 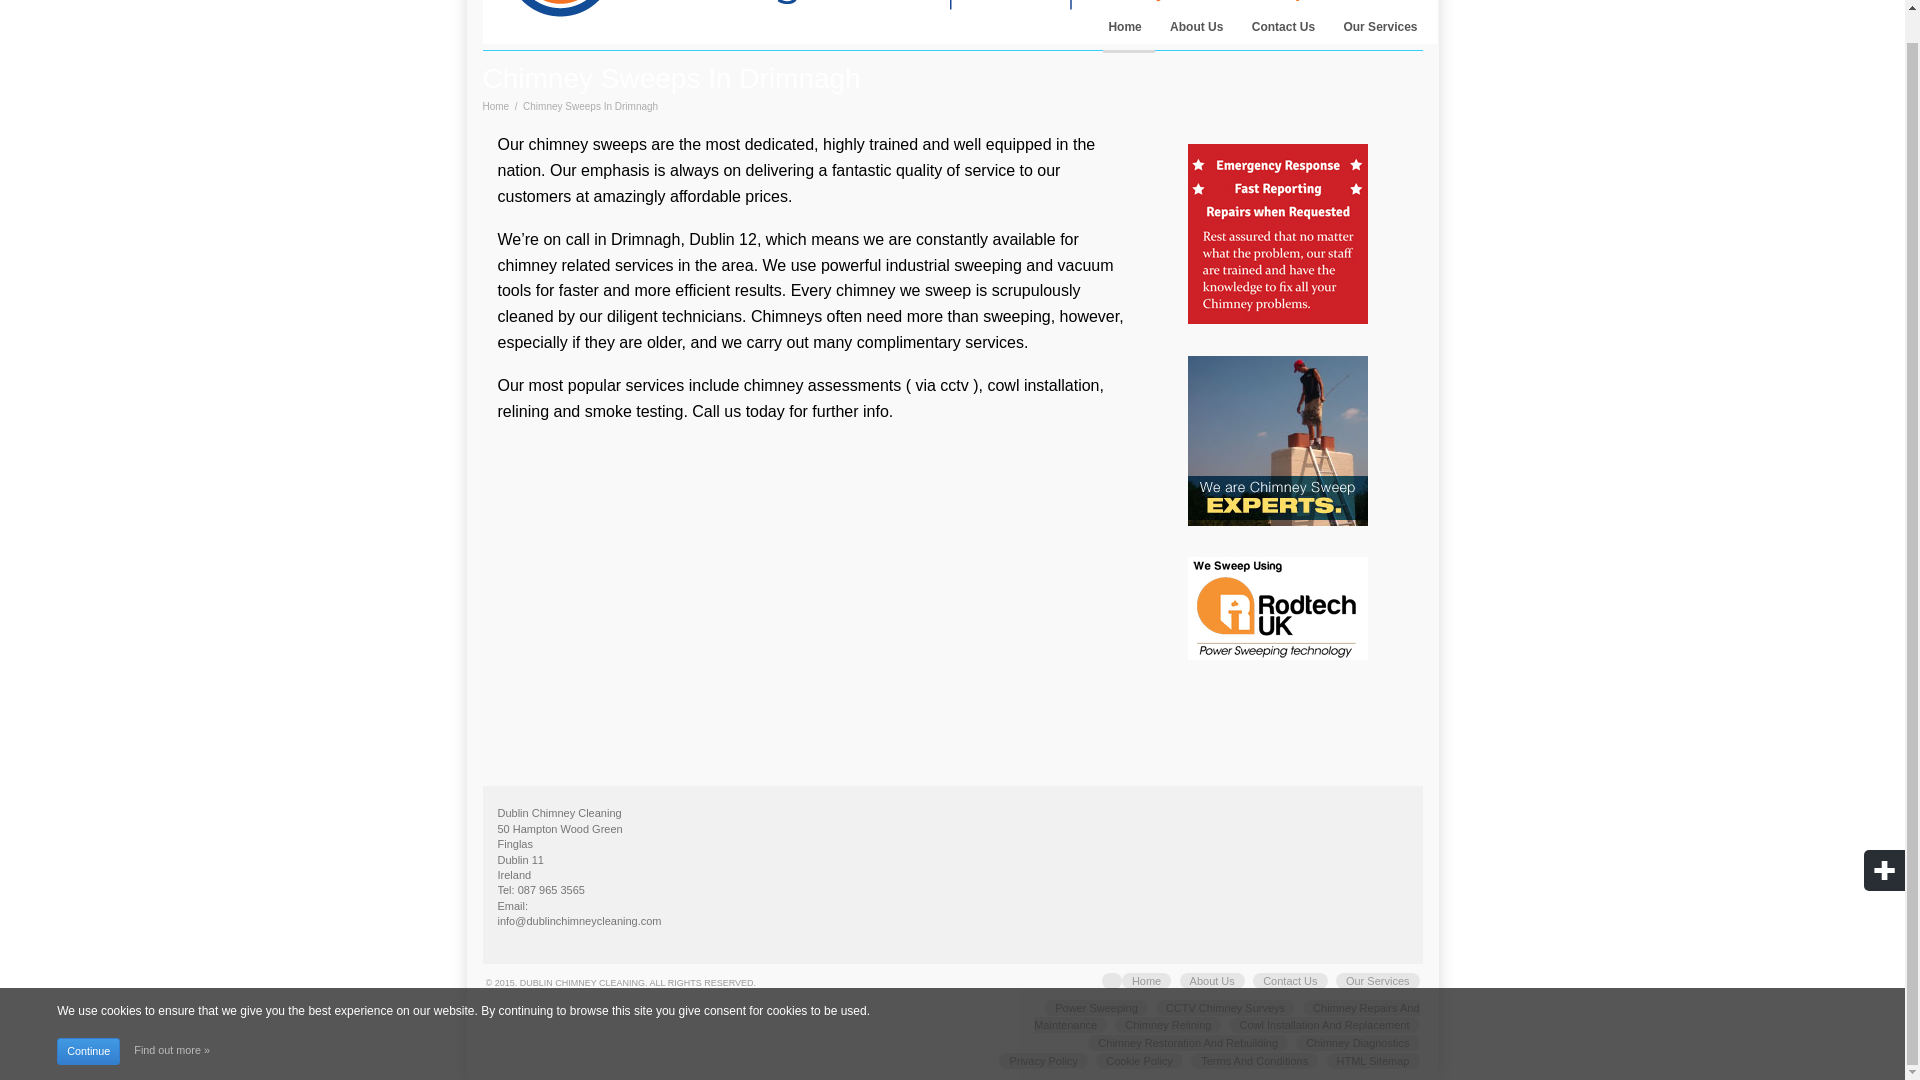 What do you see at coordinates (1124, 32) in the screenshot?
I see `Home` at bounding box center [1124, 32].